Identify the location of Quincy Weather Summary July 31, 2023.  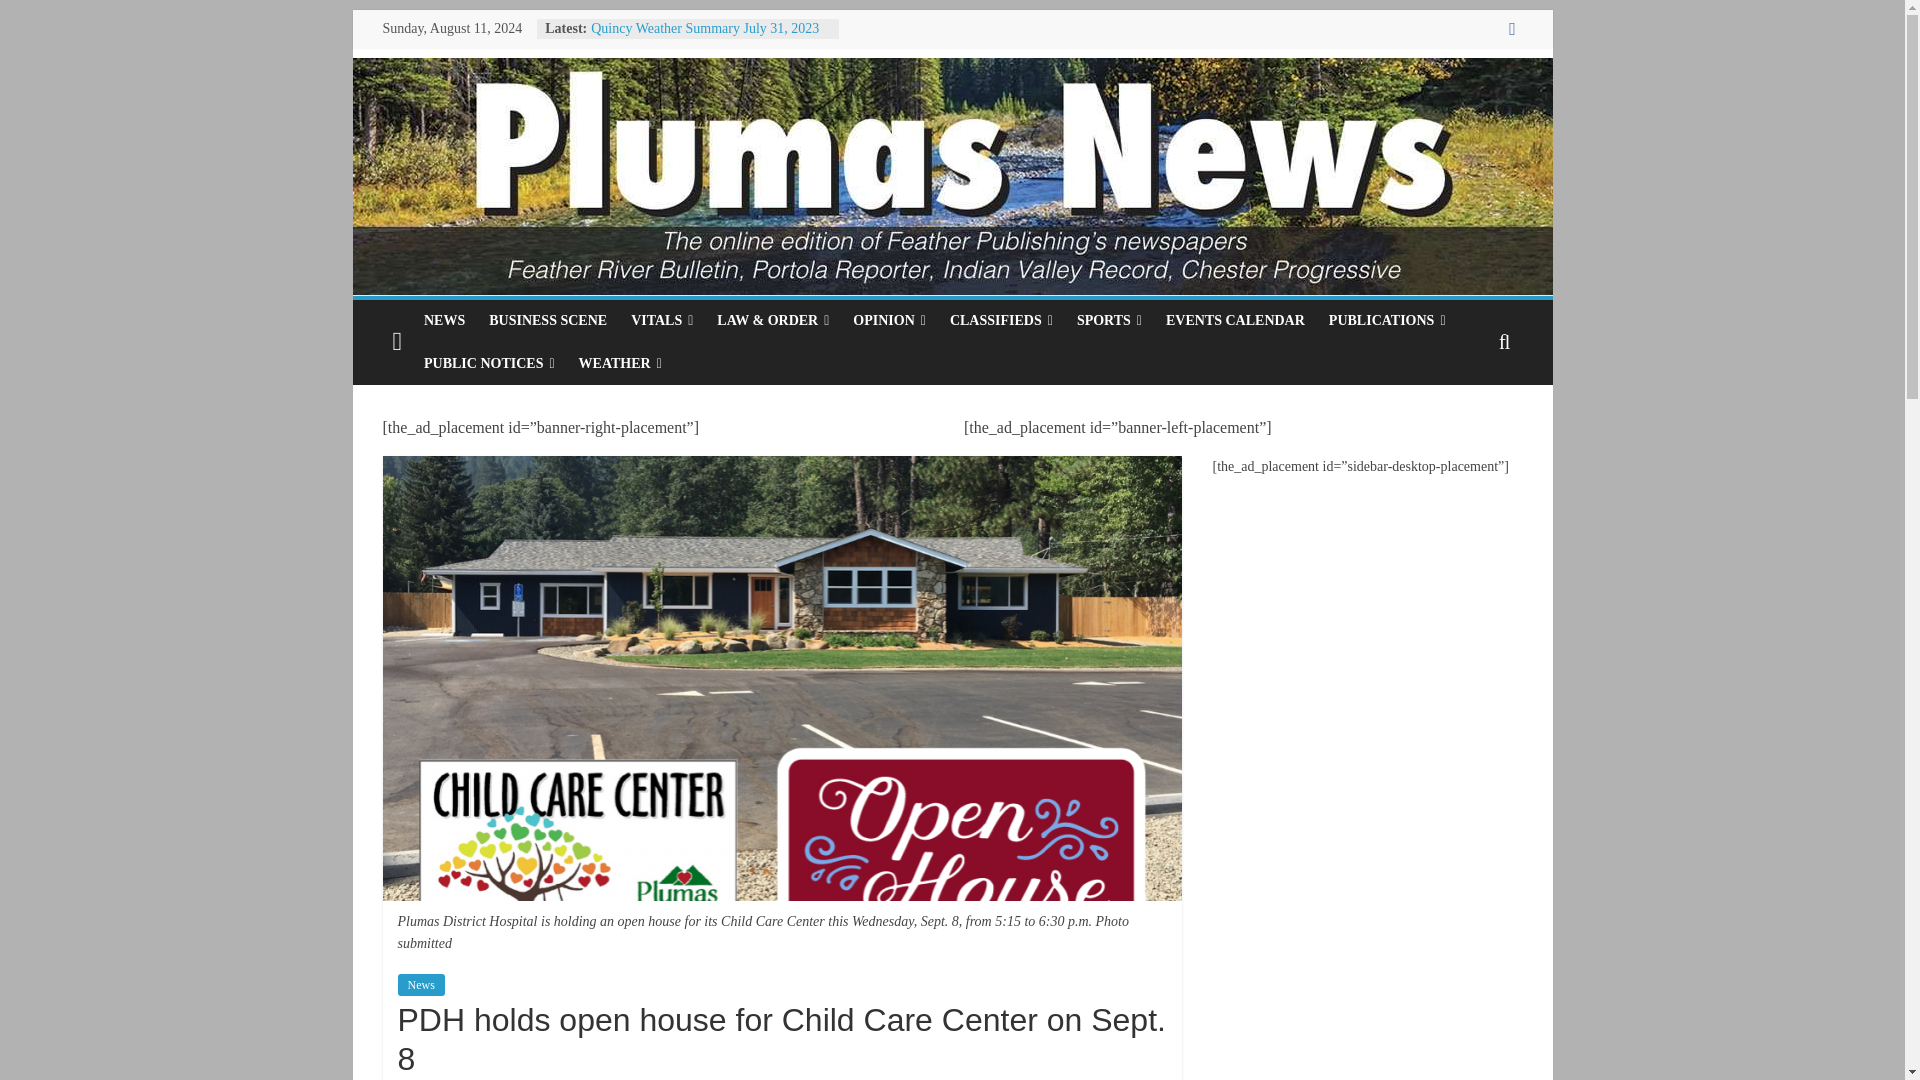
(705, 28).